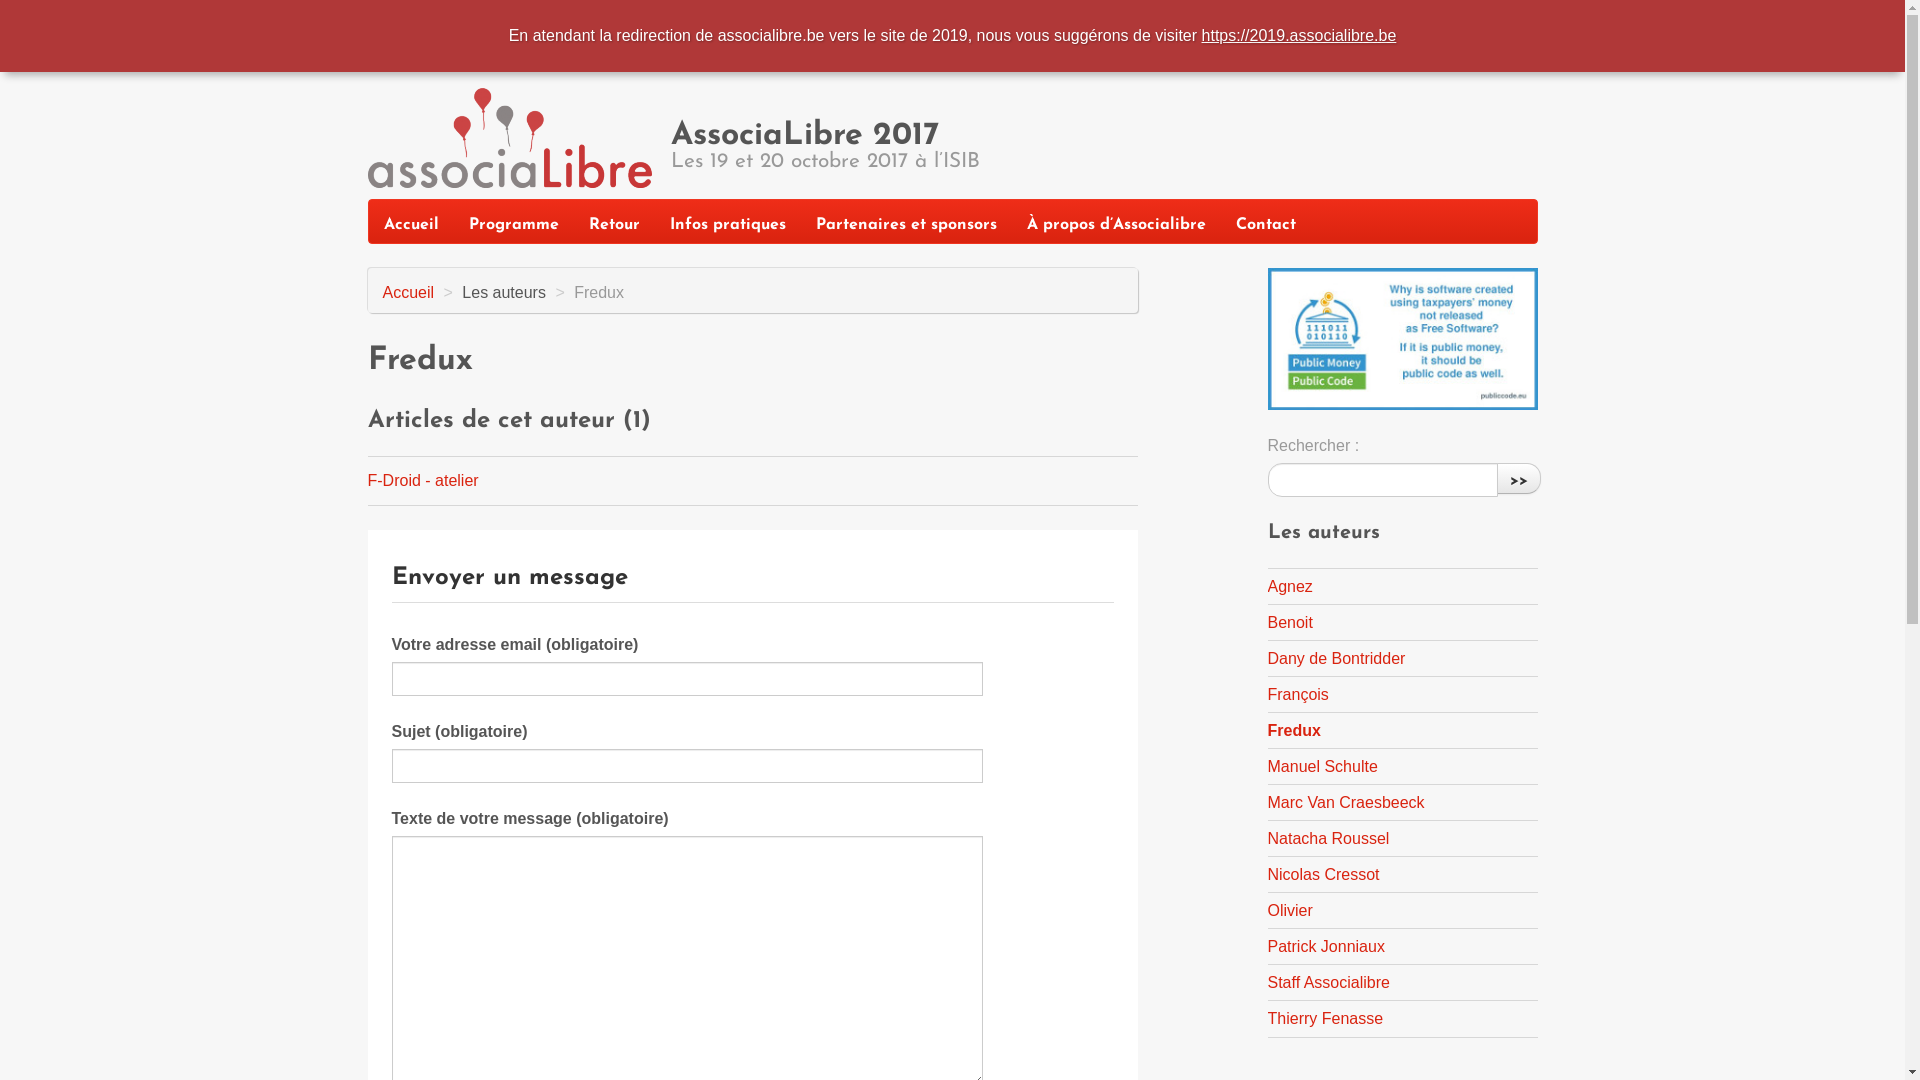 The width and height of the screenshot is (1920, 1080). I want to click on Dany de Bontridder, so click(1337, 658).